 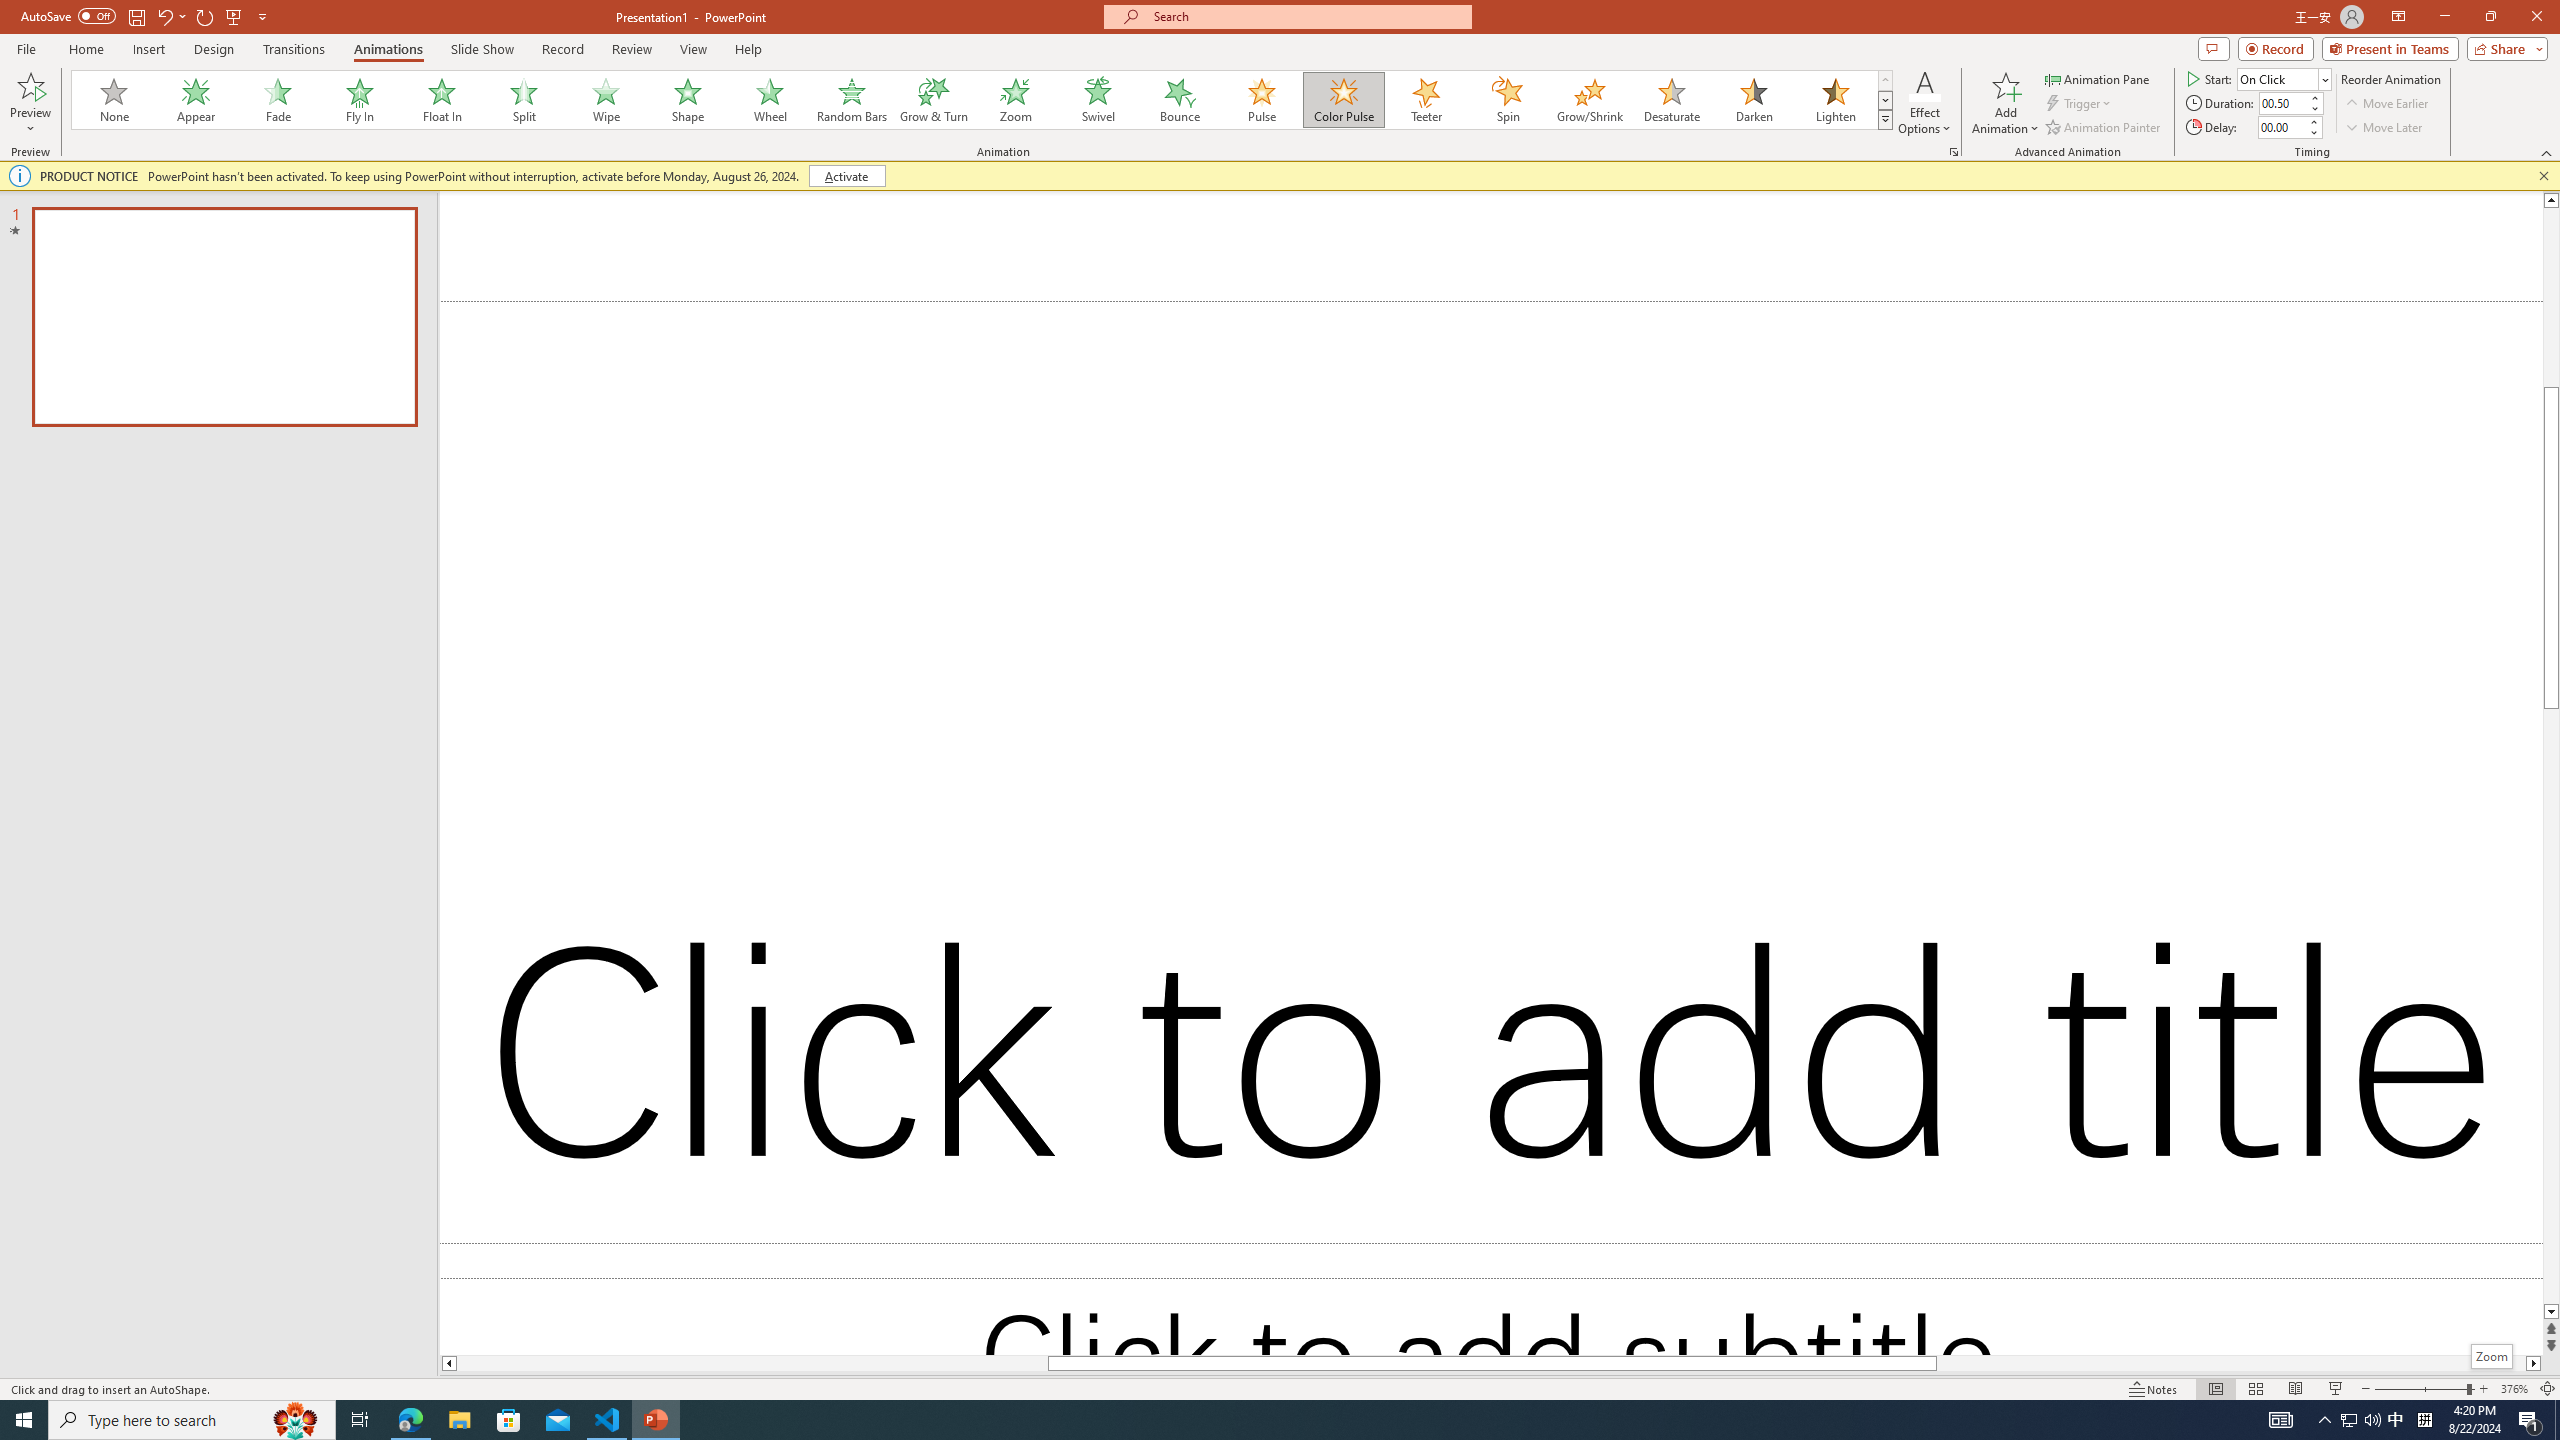 What do you see at coordinates (1589, 100) in the screenshot?
I see `Grow/Shrink` at bounding box center [1589, 100].